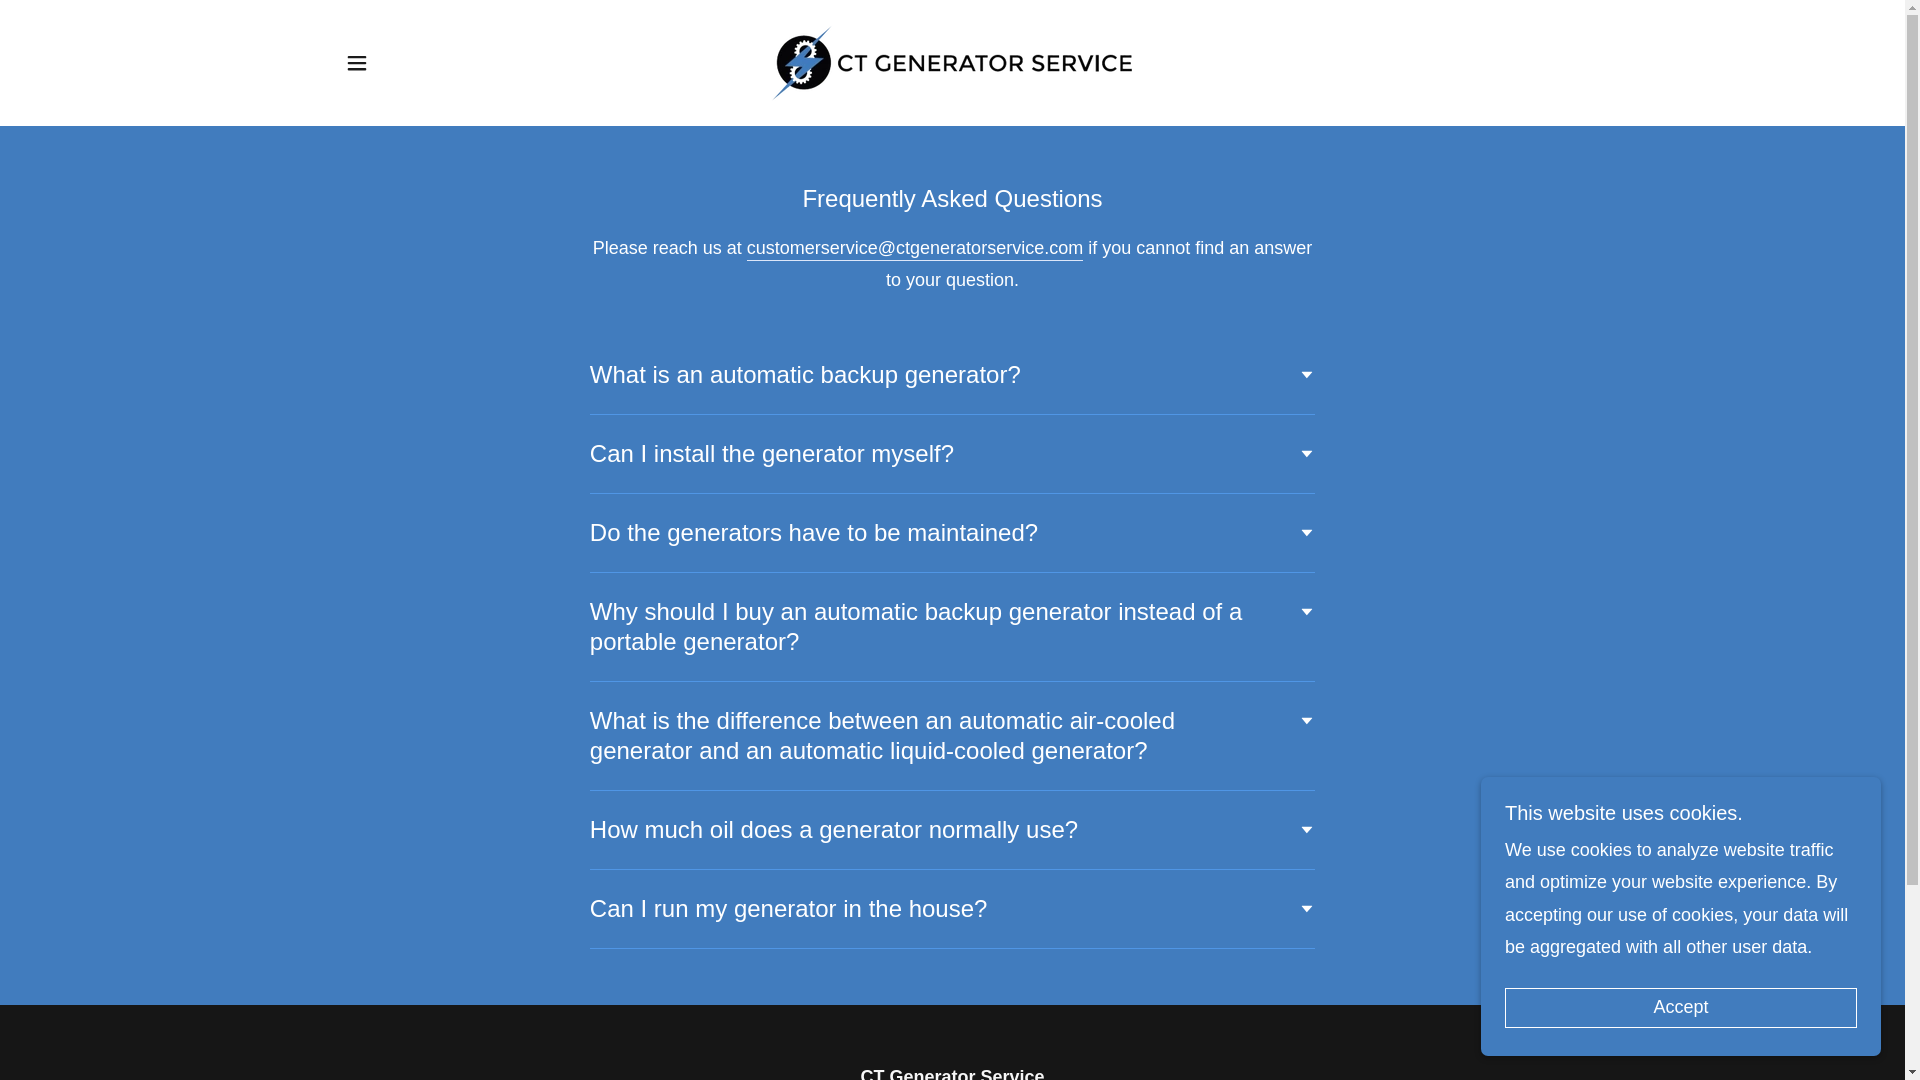 This screenshot has width=1920, height=1080. Describe the element at coordinates (1680, 1008) in the screenshot. I see `Accept` at that location.